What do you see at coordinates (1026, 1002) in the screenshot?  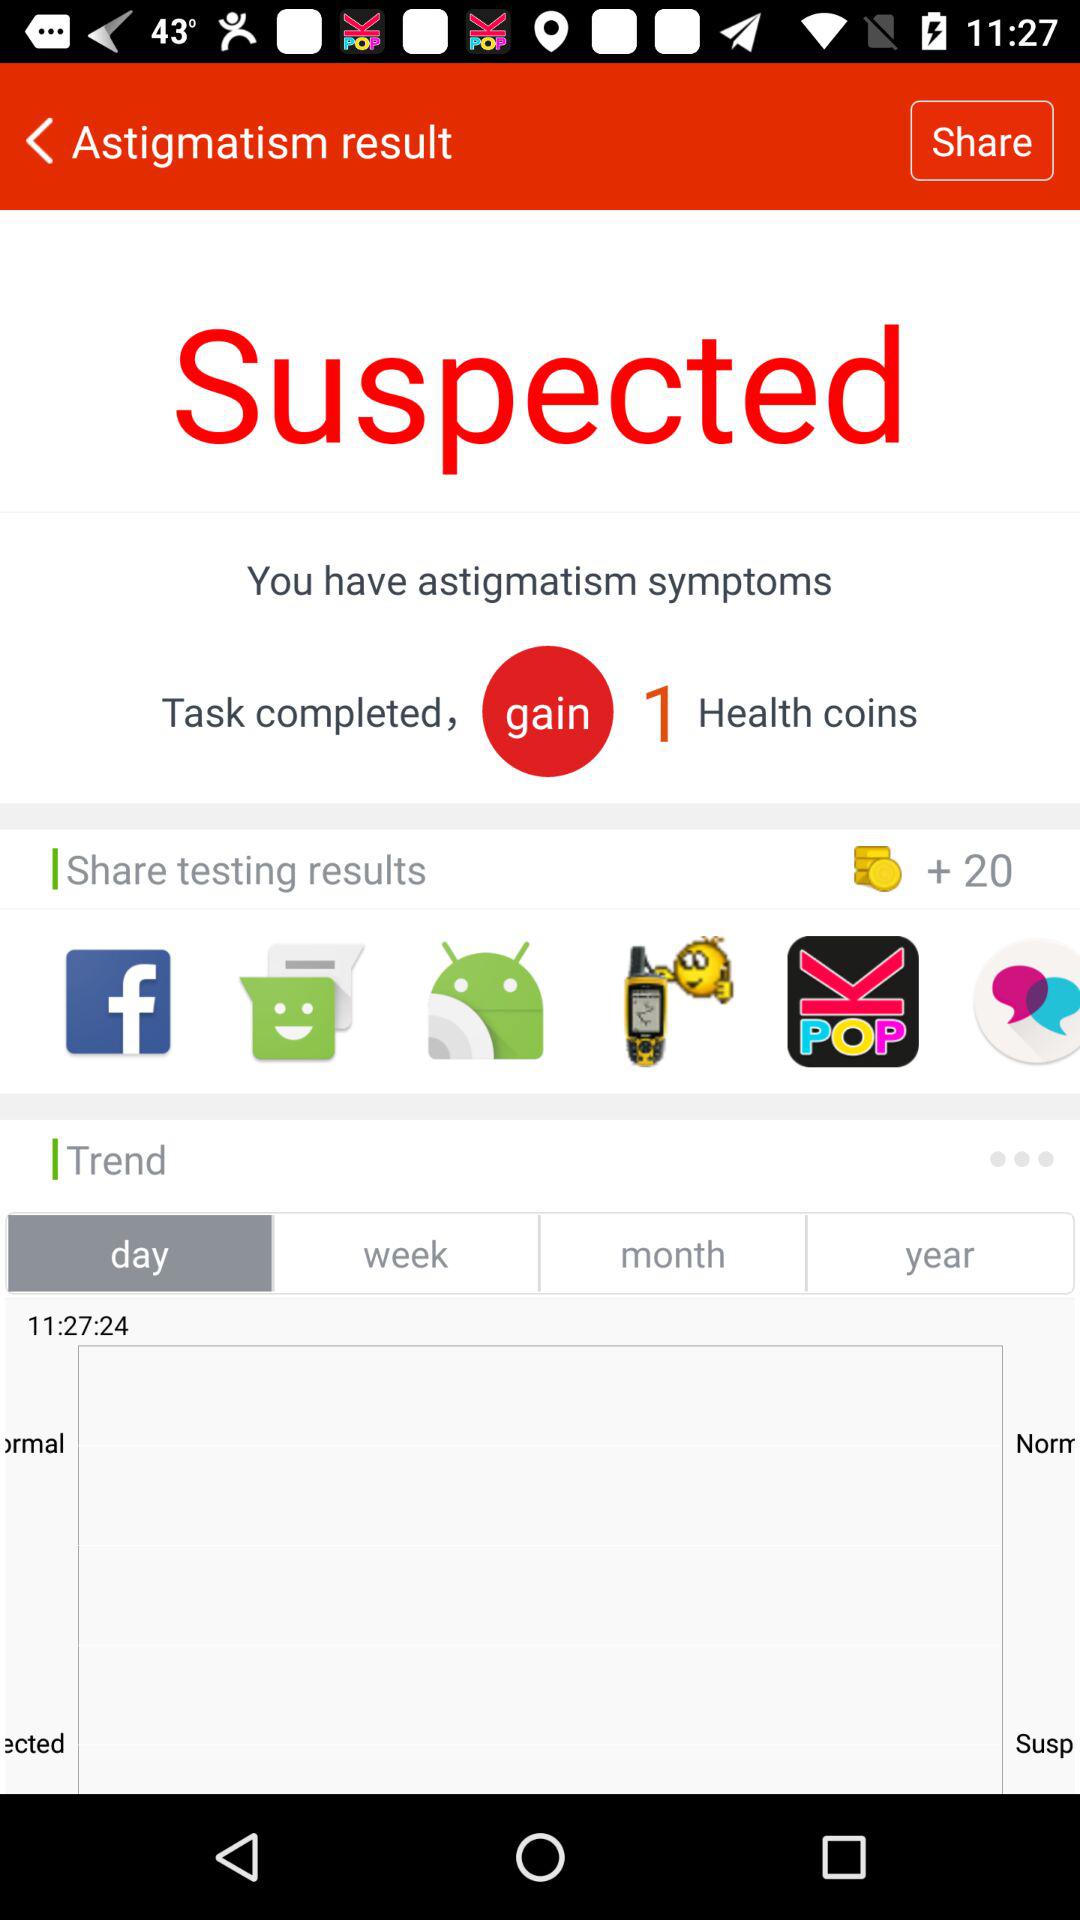 I see `chat` at bounding box center [1026, 1002].